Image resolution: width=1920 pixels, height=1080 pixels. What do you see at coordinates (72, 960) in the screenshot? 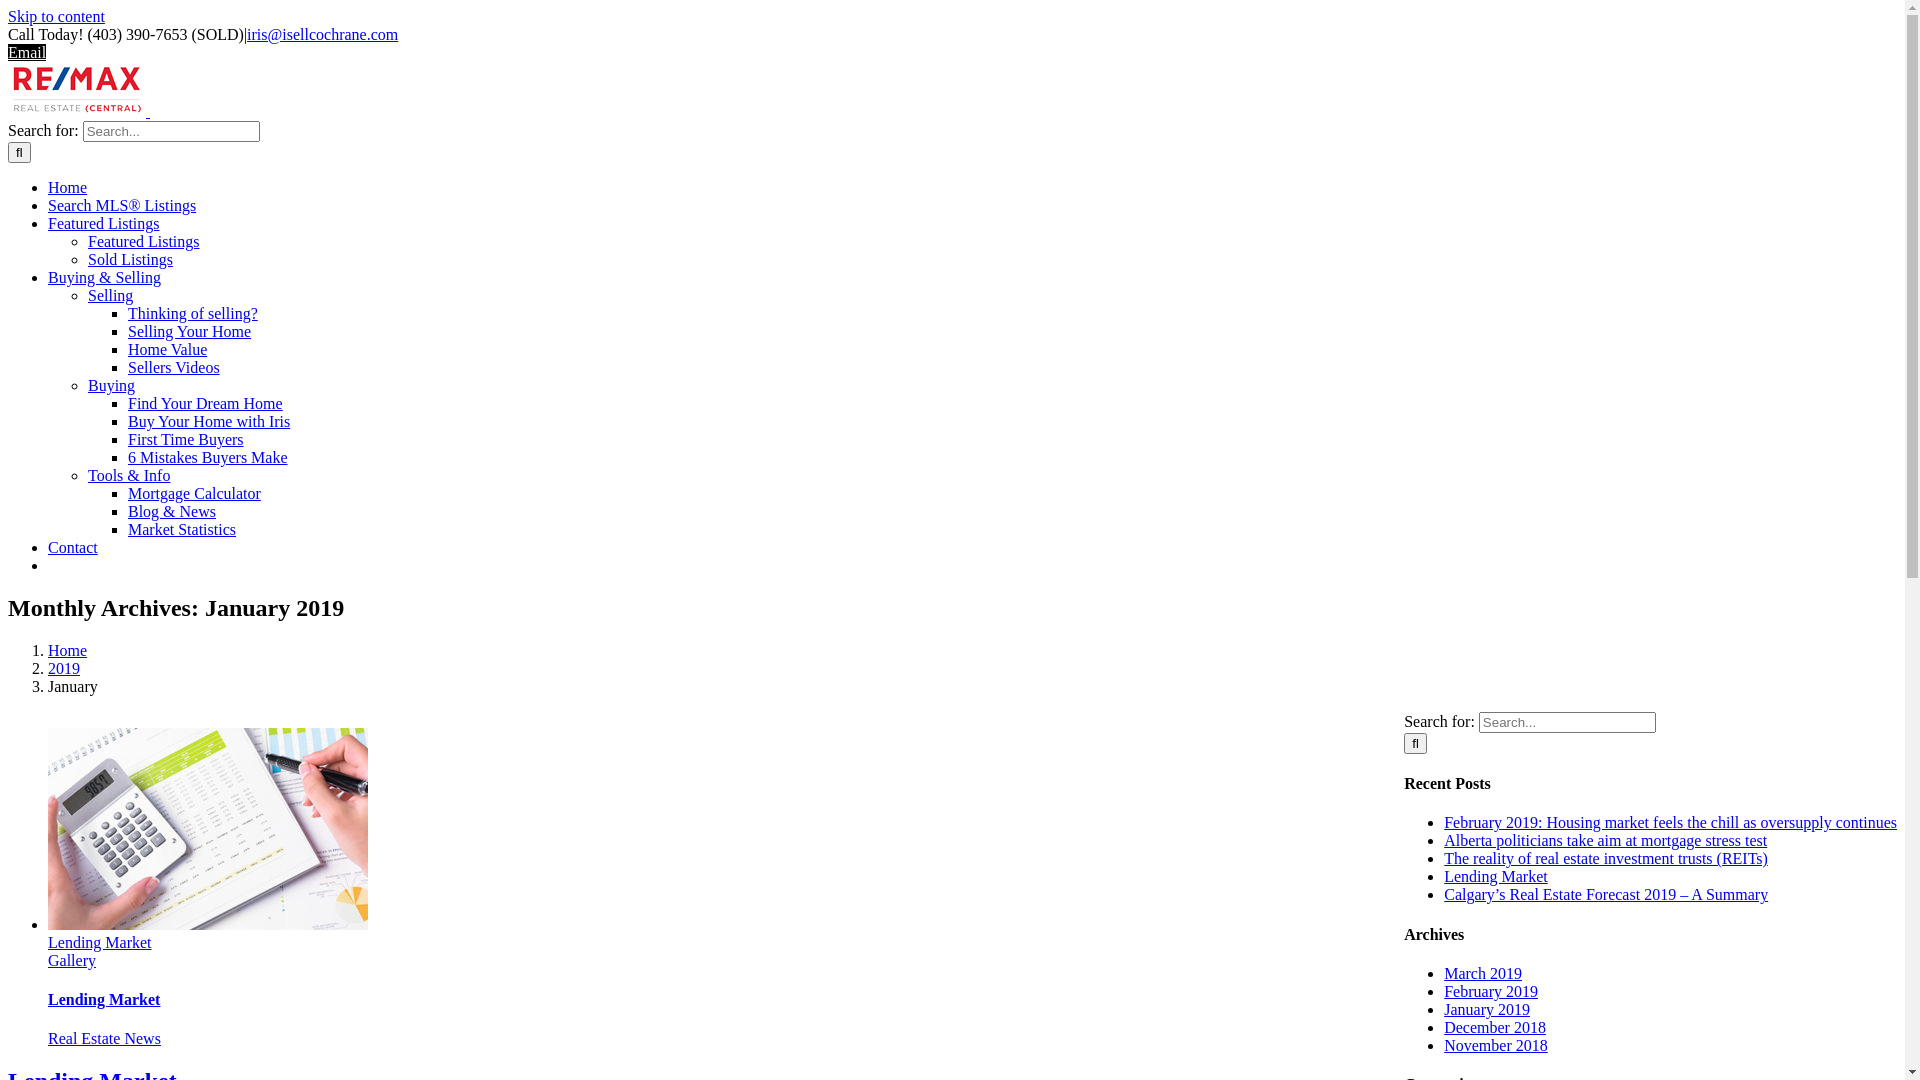
I see `Gallery` at bounding box center [72, 960].